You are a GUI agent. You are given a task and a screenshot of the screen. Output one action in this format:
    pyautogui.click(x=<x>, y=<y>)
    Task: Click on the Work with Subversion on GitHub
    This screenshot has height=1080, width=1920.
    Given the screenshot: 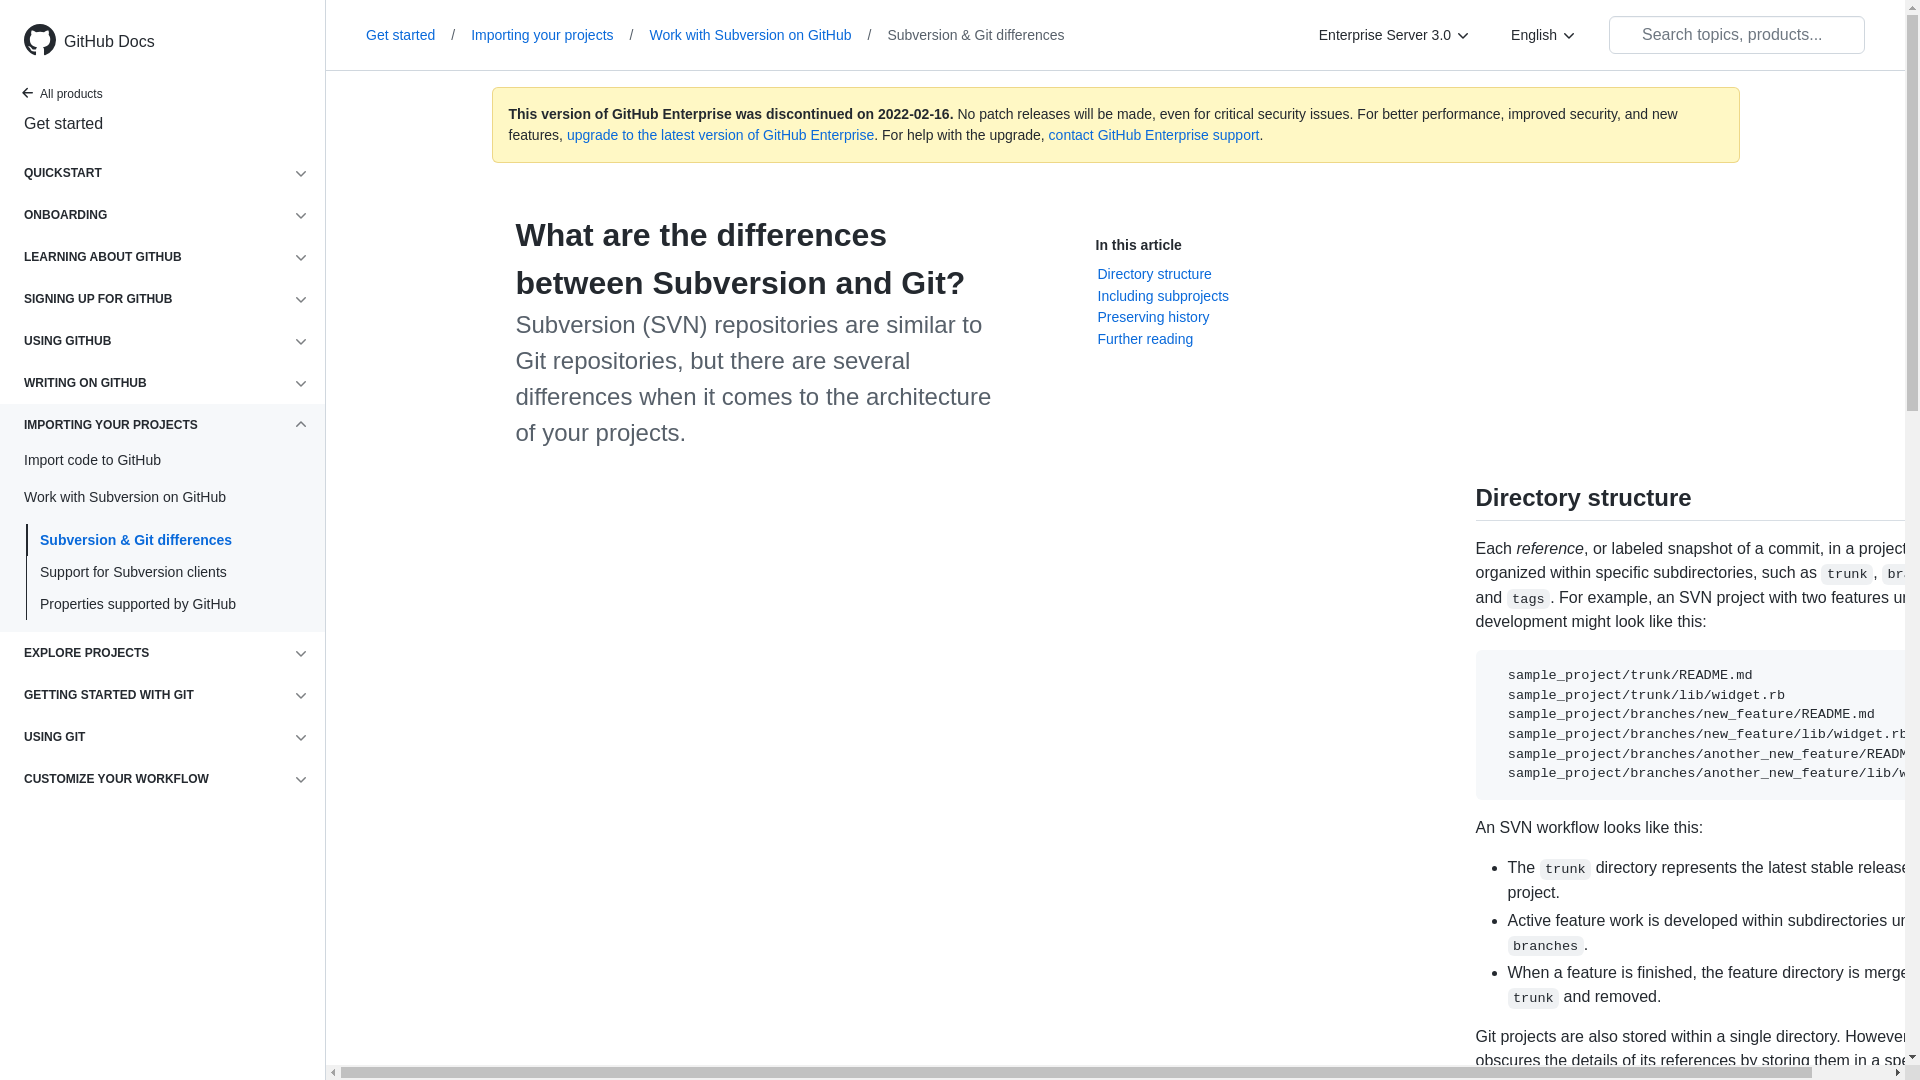 What is the action you would take?
    pyautogui.click(x=768, y=34)
    